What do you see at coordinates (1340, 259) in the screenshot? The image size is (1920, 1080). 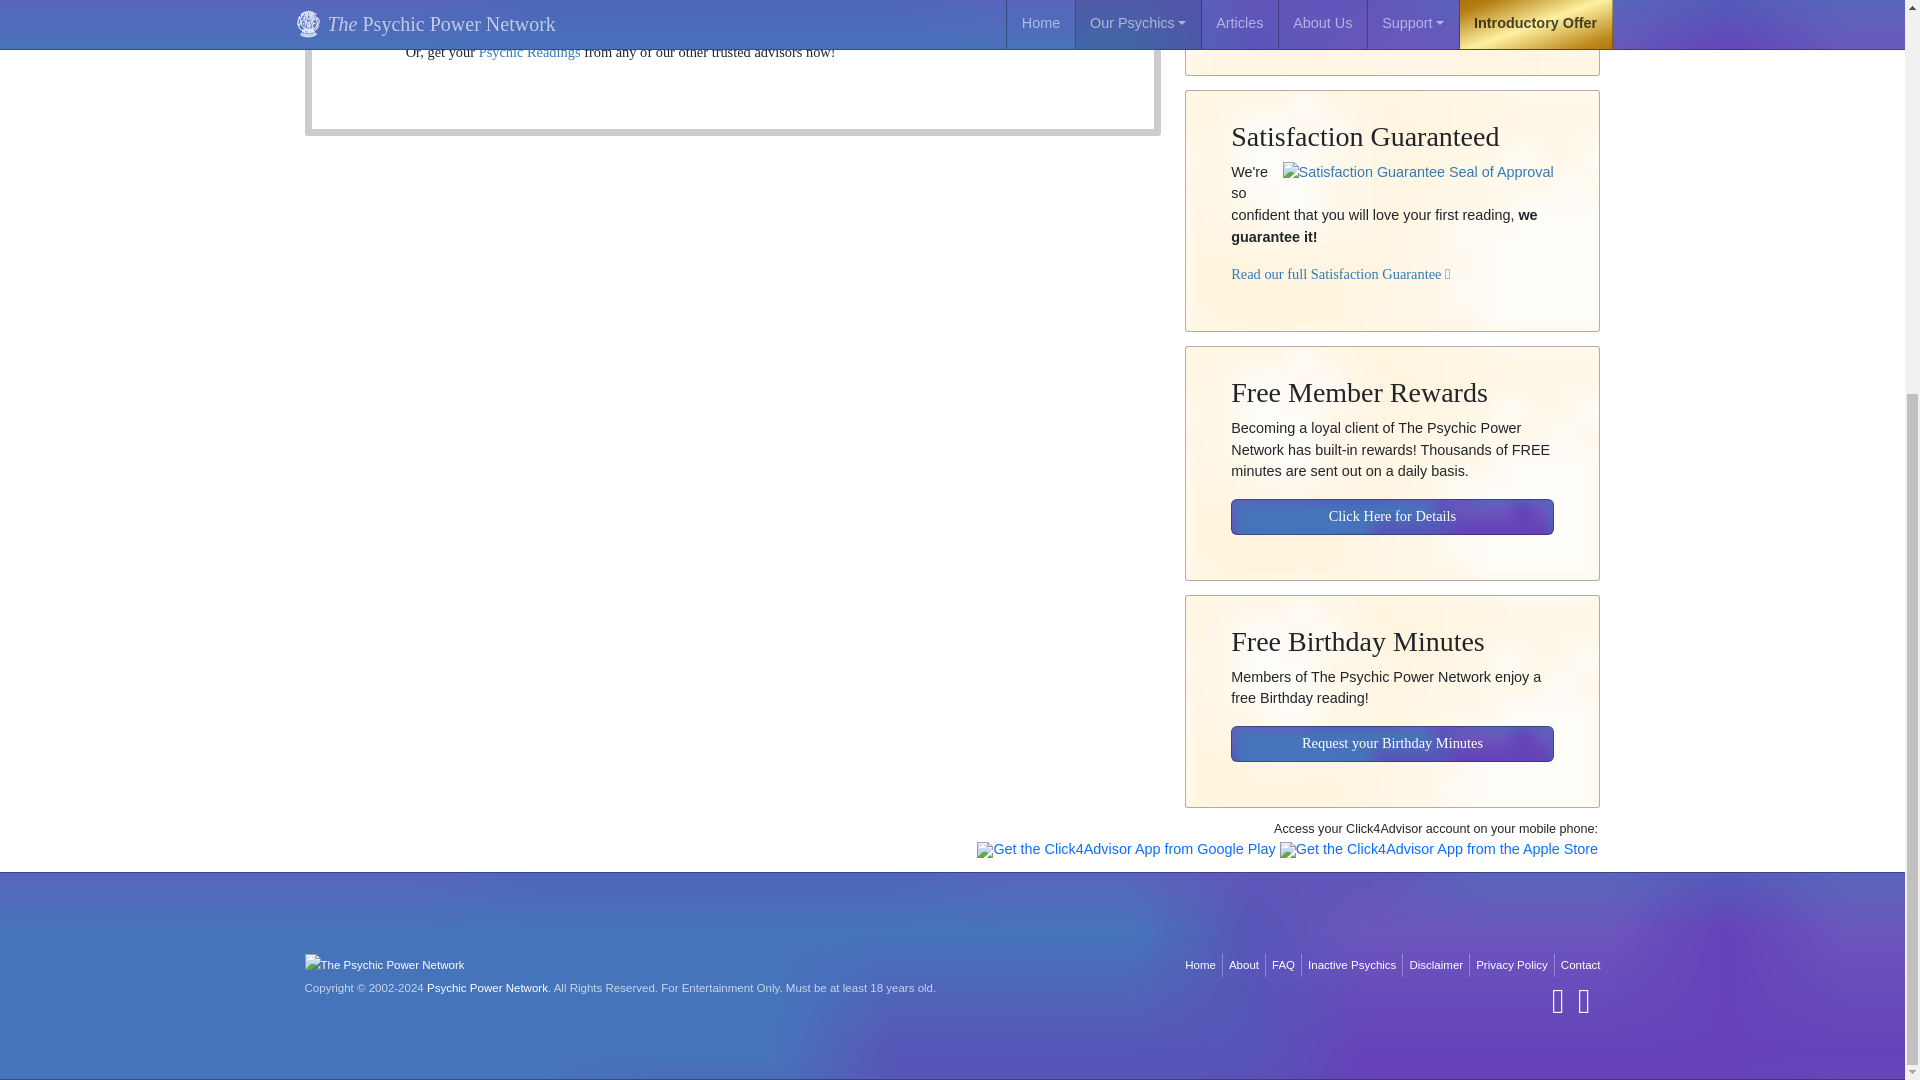 I see `Read our full Satisfaction Guarantee ` at bounding box center [1340, 259].